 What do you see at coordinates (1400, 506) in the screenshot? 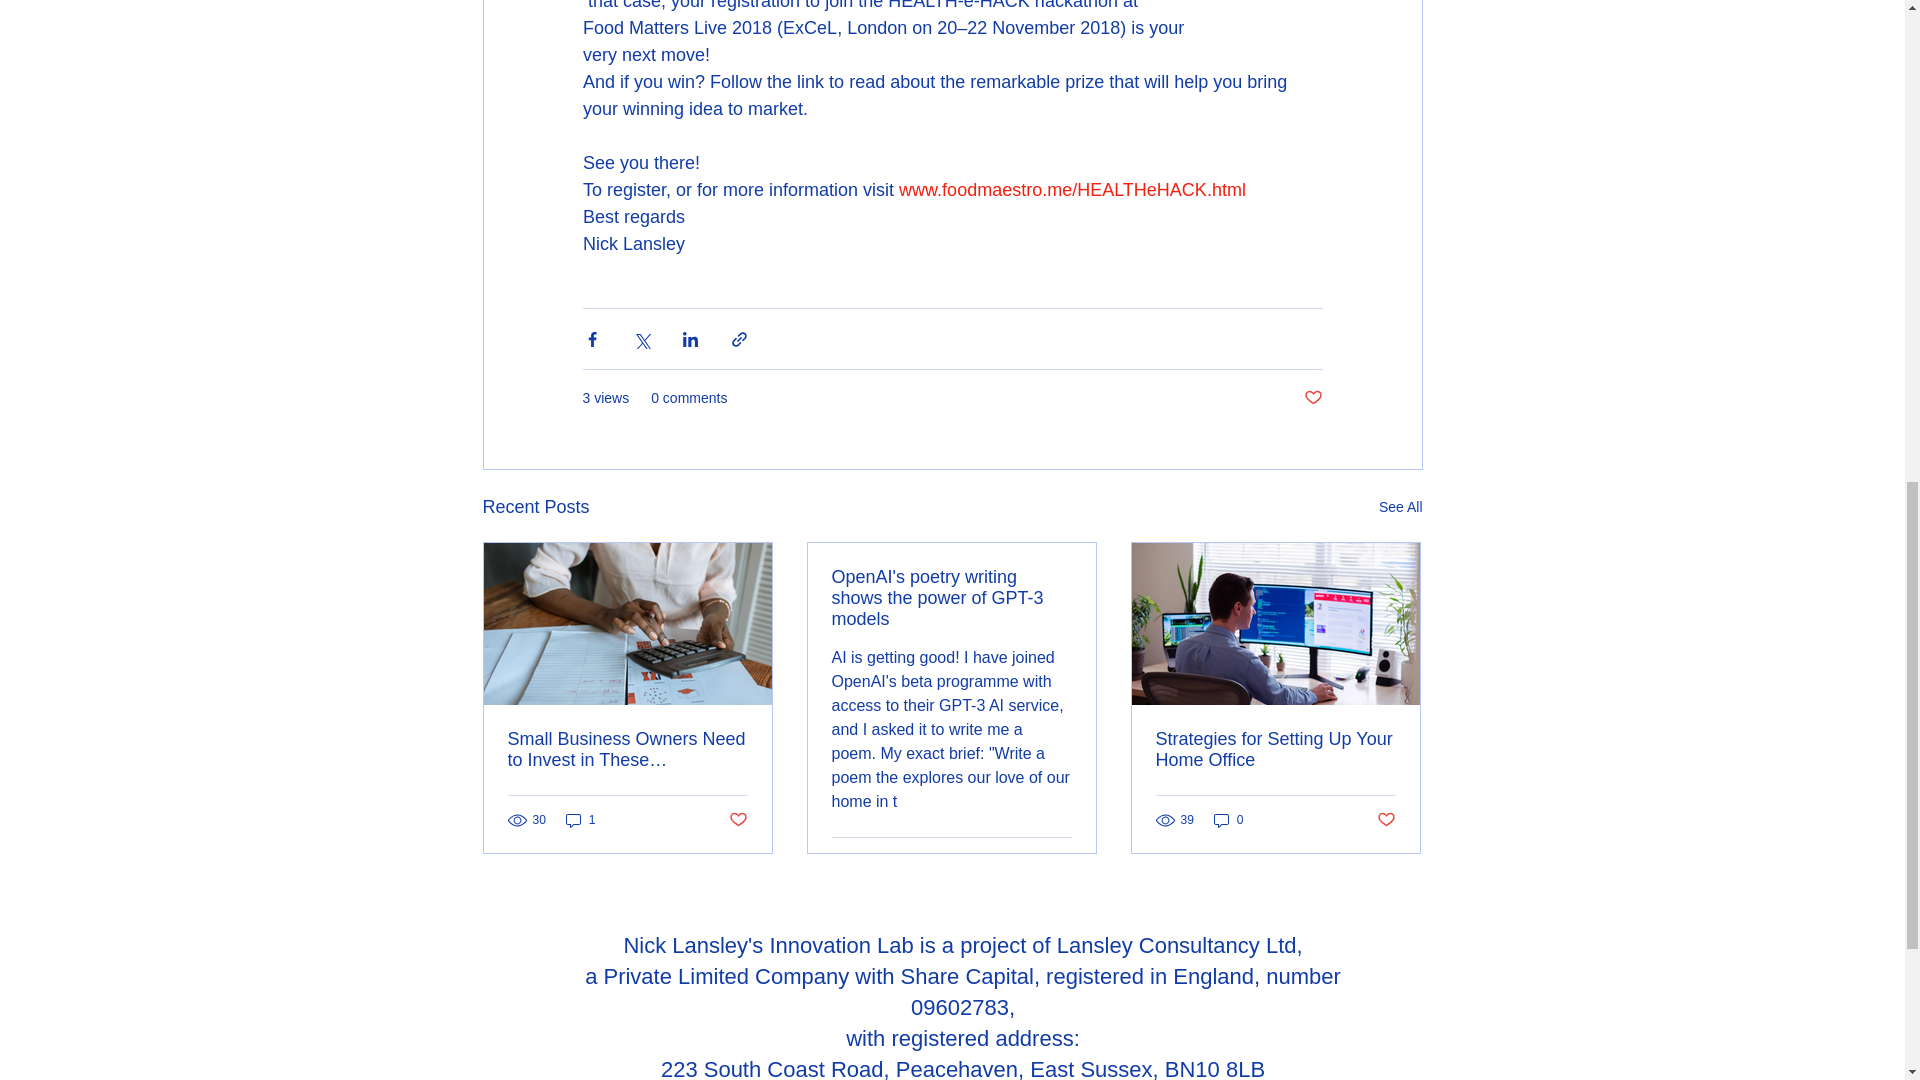
I see `See All` at bounding box center [1400, 506].